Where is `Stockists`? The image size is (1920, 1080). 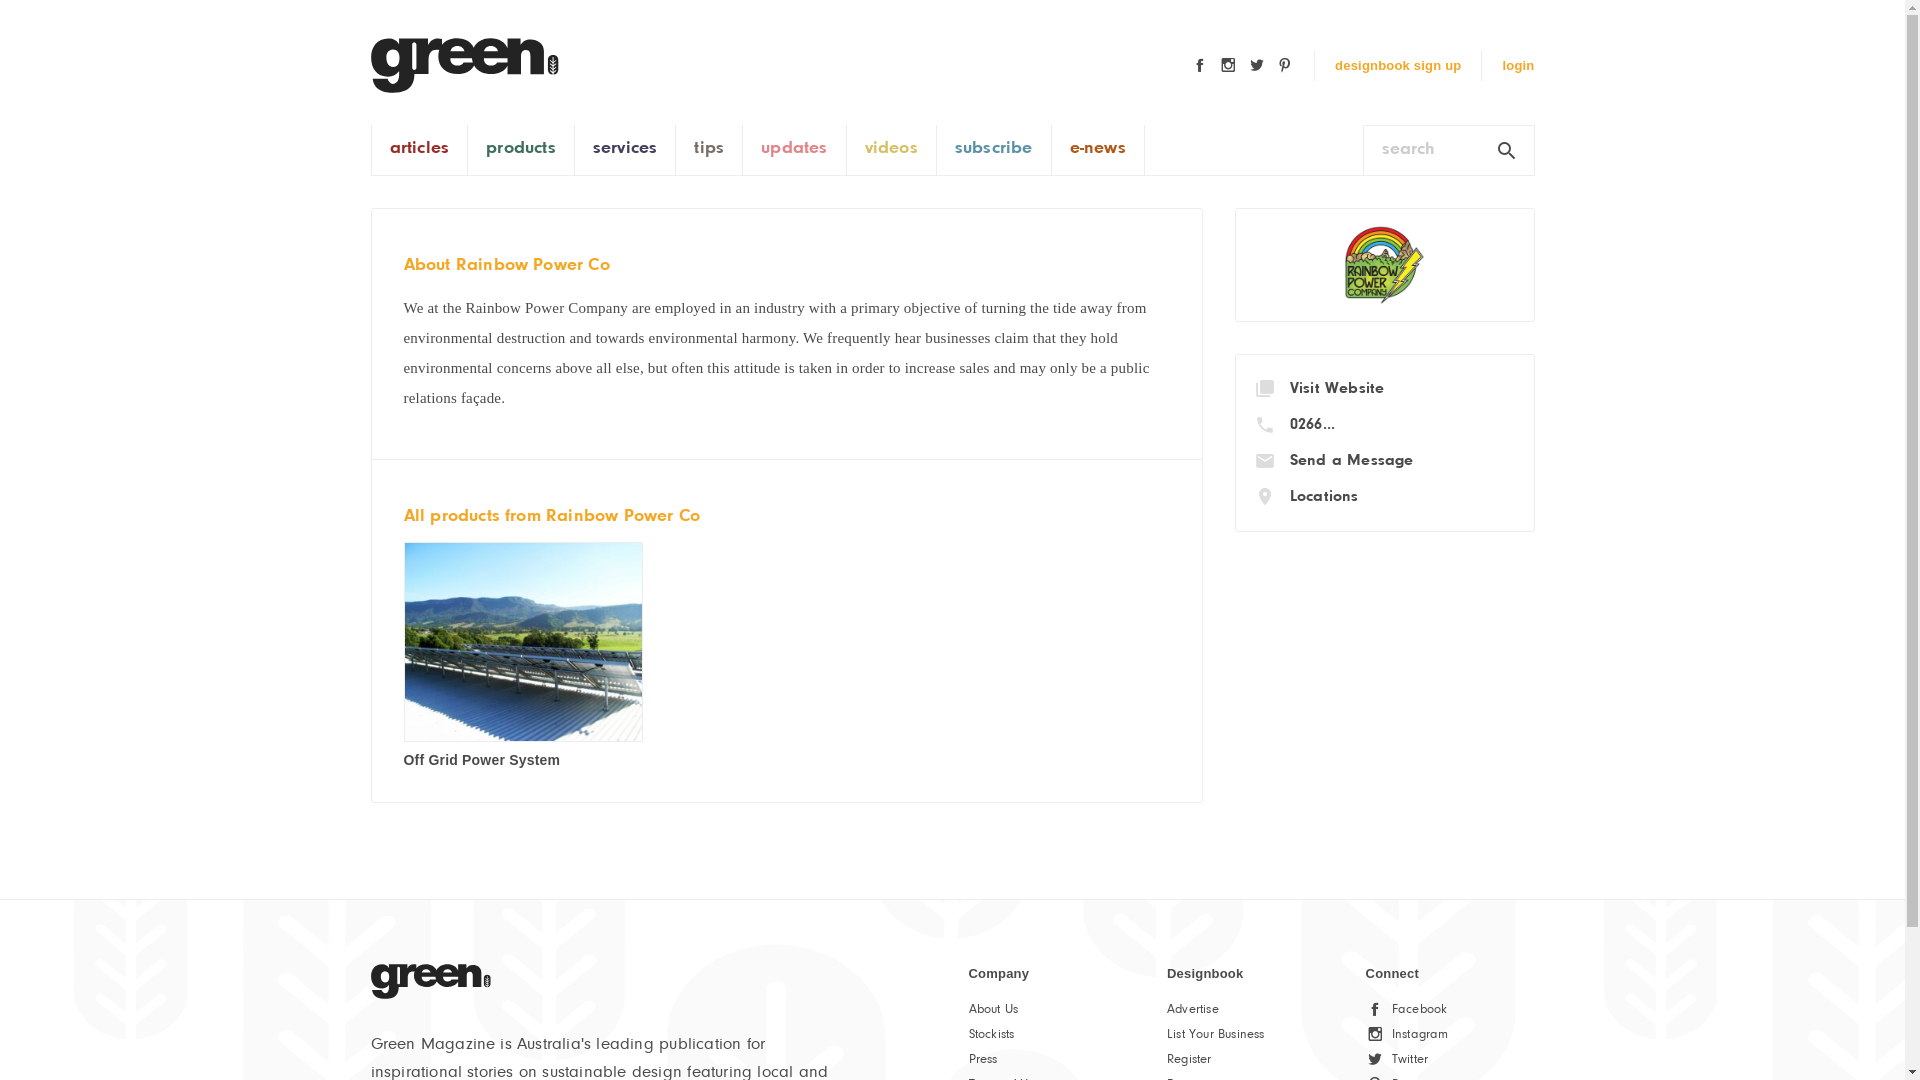
Stockists is located at coordinates (990, 1034).